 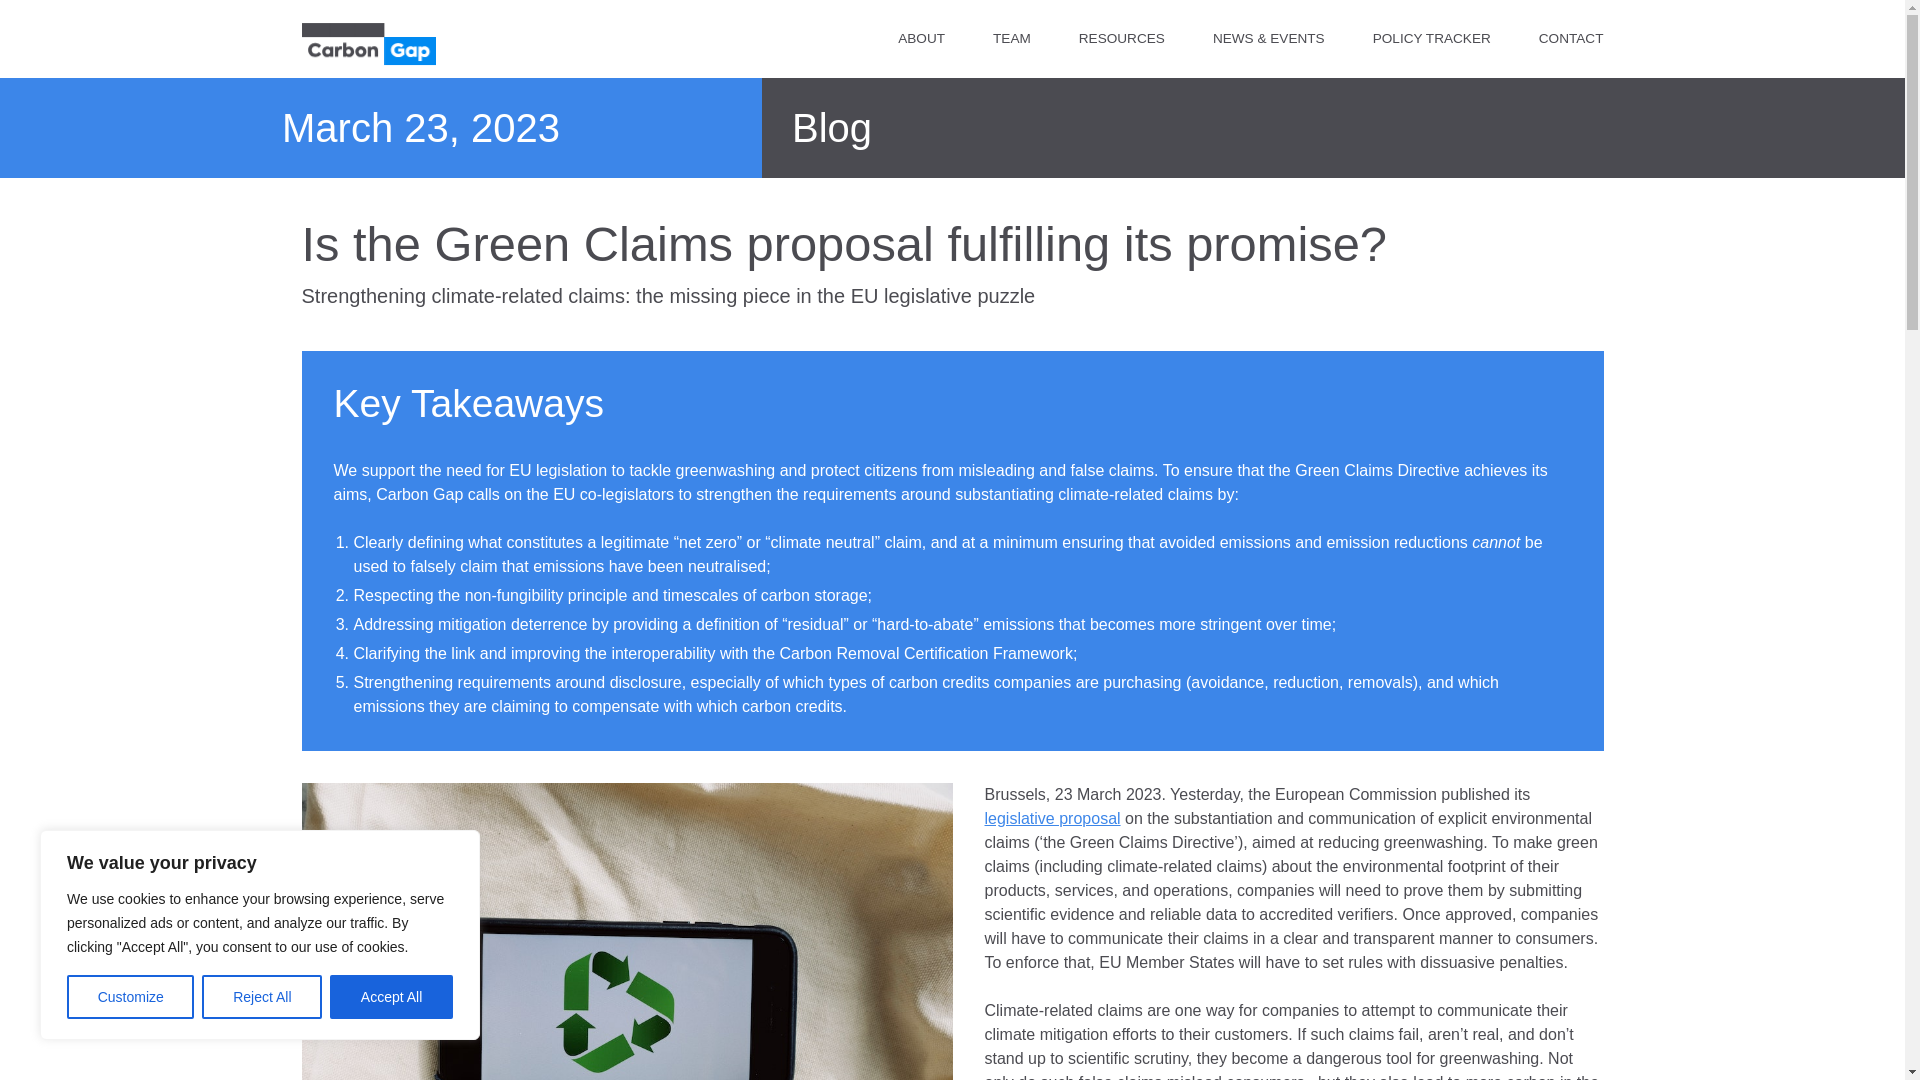 I want to click on RESOURCES, so click(x=1122, y=40).